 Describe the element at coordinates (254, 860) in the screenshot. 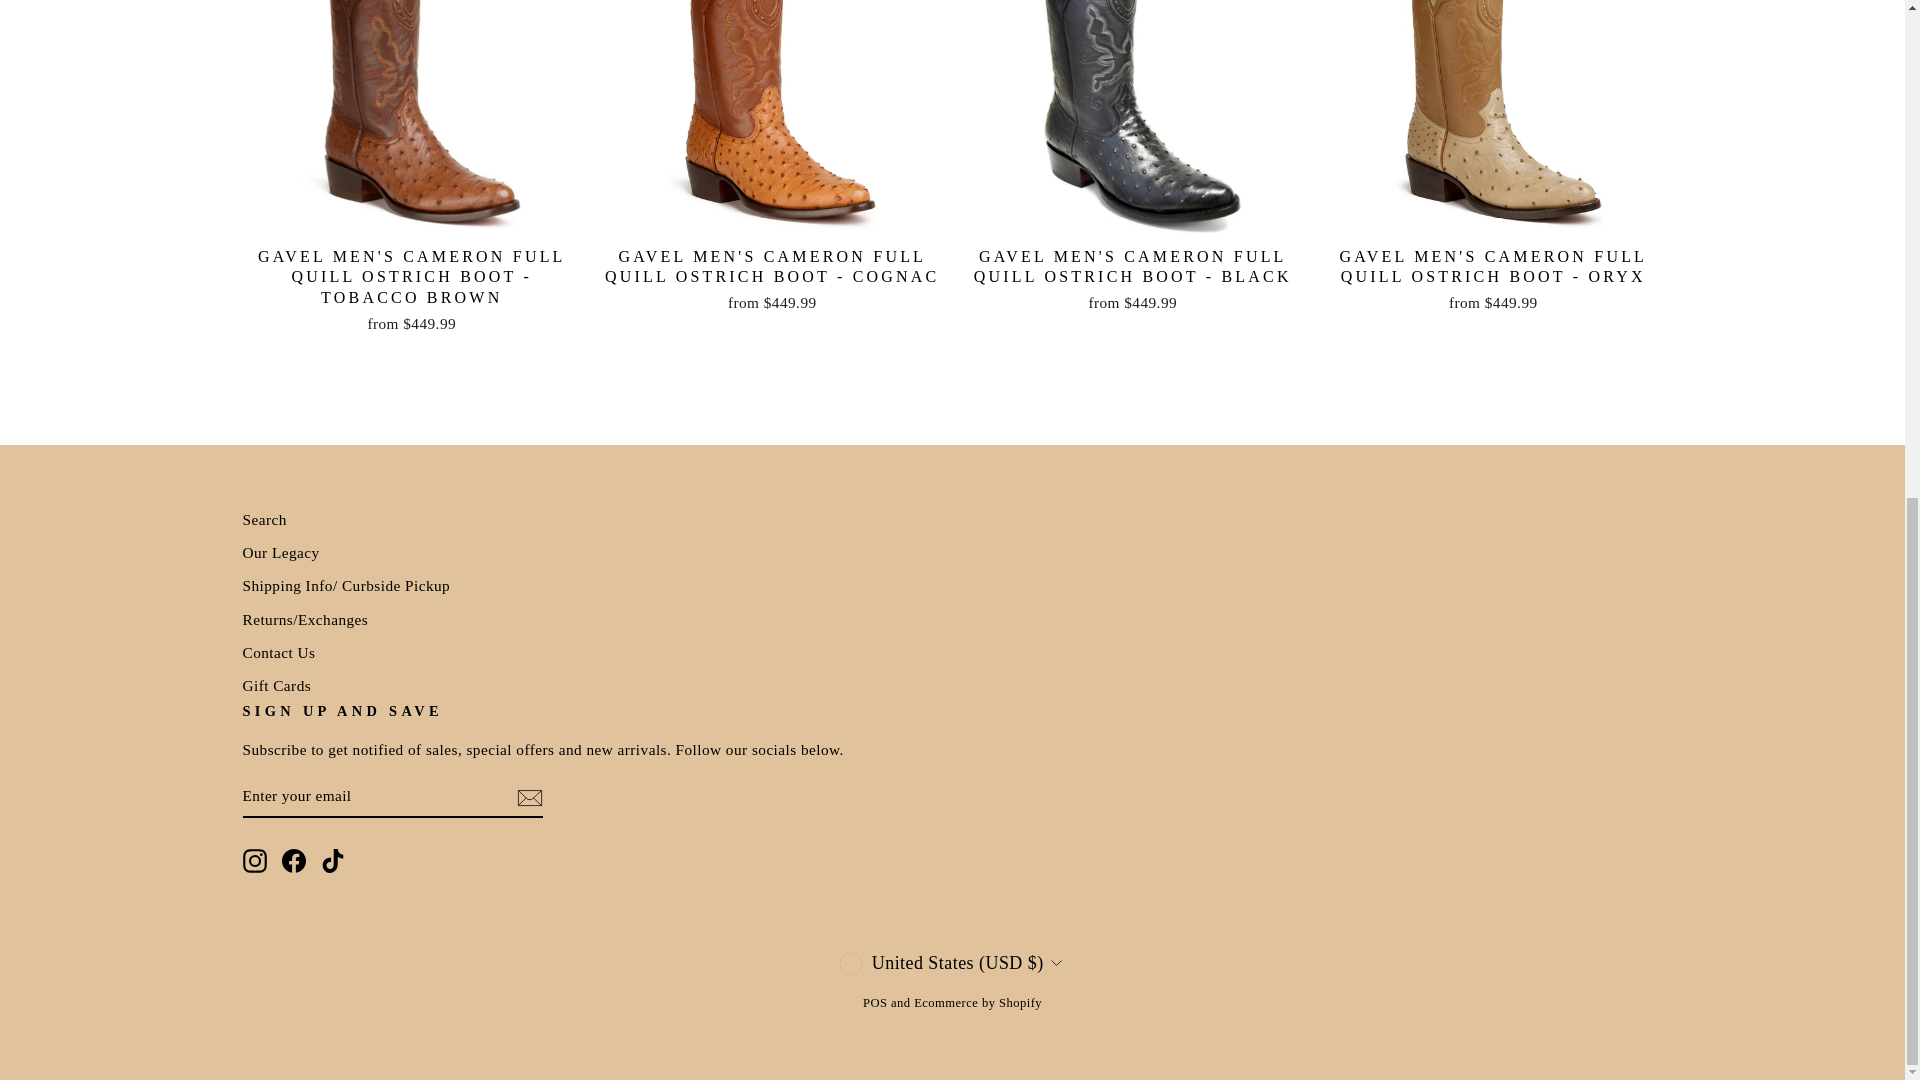

I see `instagram` at that location.